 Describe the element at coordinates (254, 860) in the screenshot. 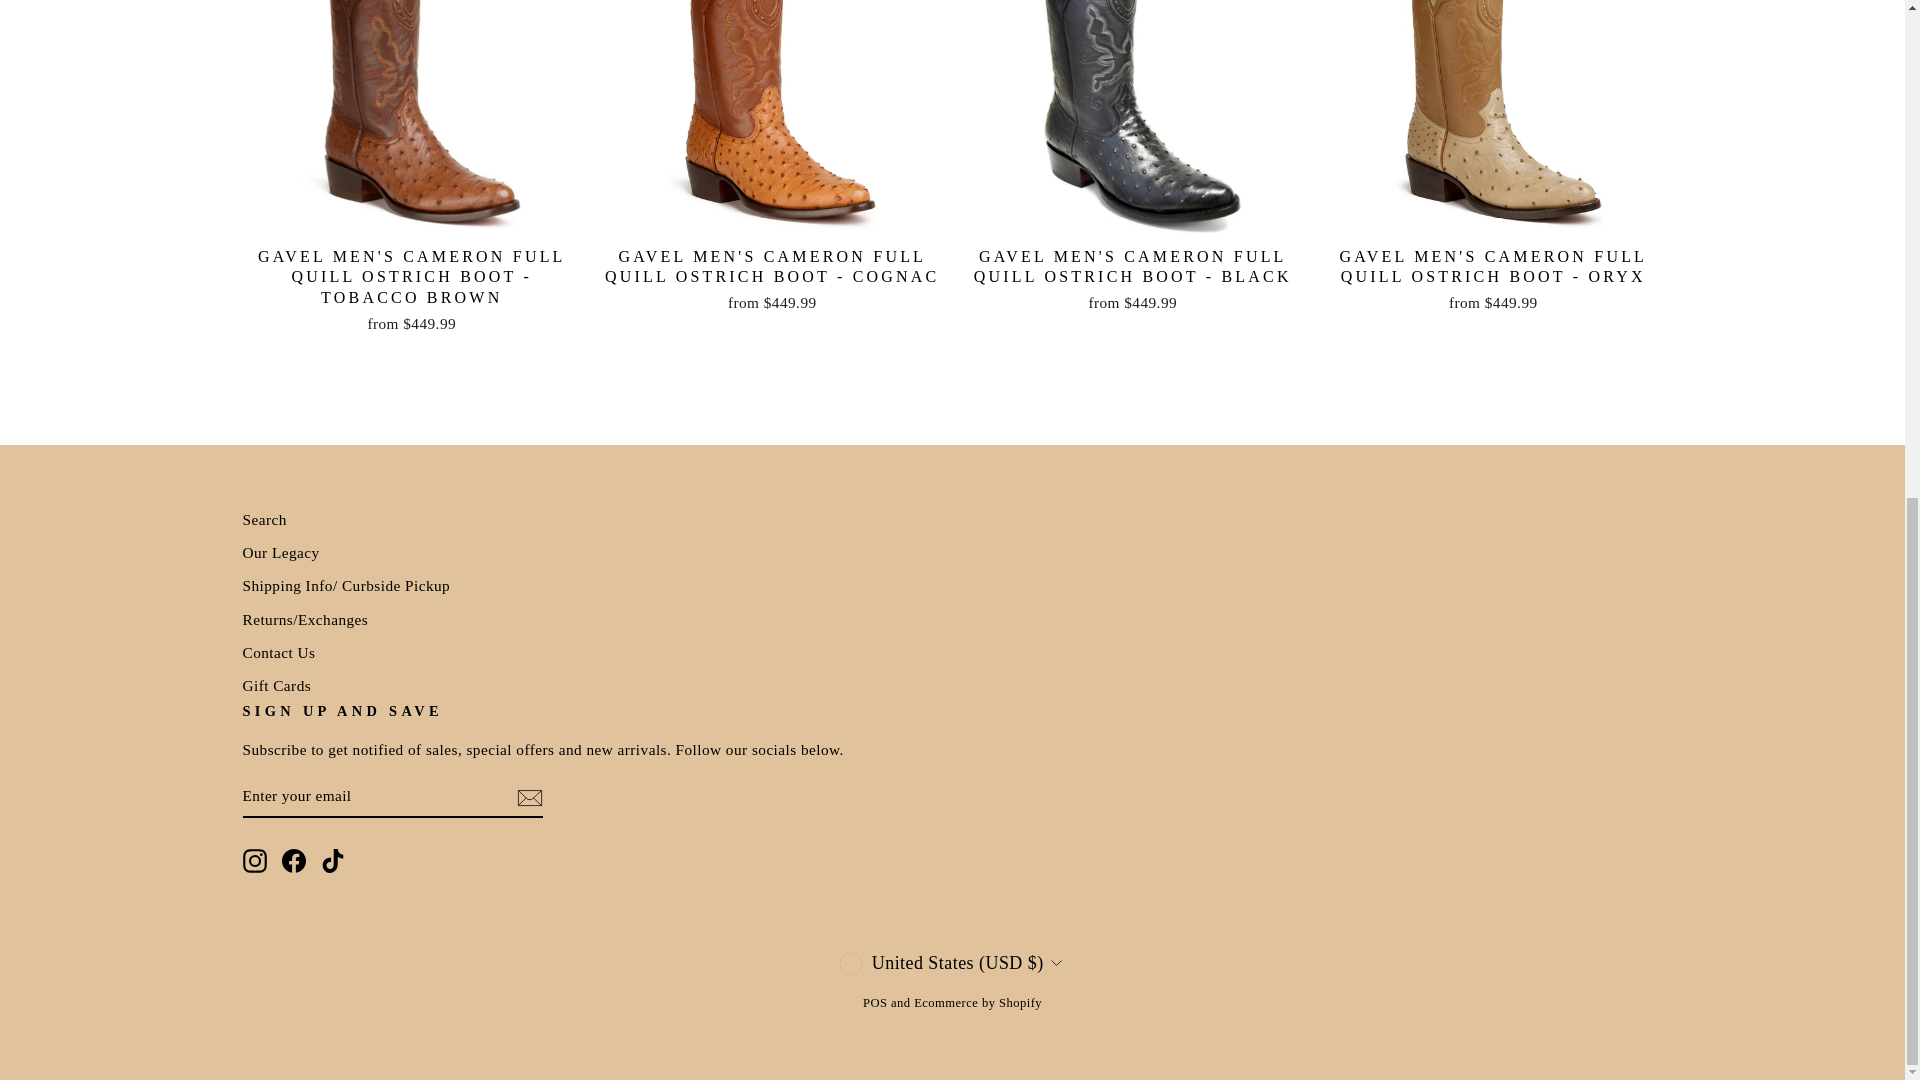

I see `instagram` at that location.